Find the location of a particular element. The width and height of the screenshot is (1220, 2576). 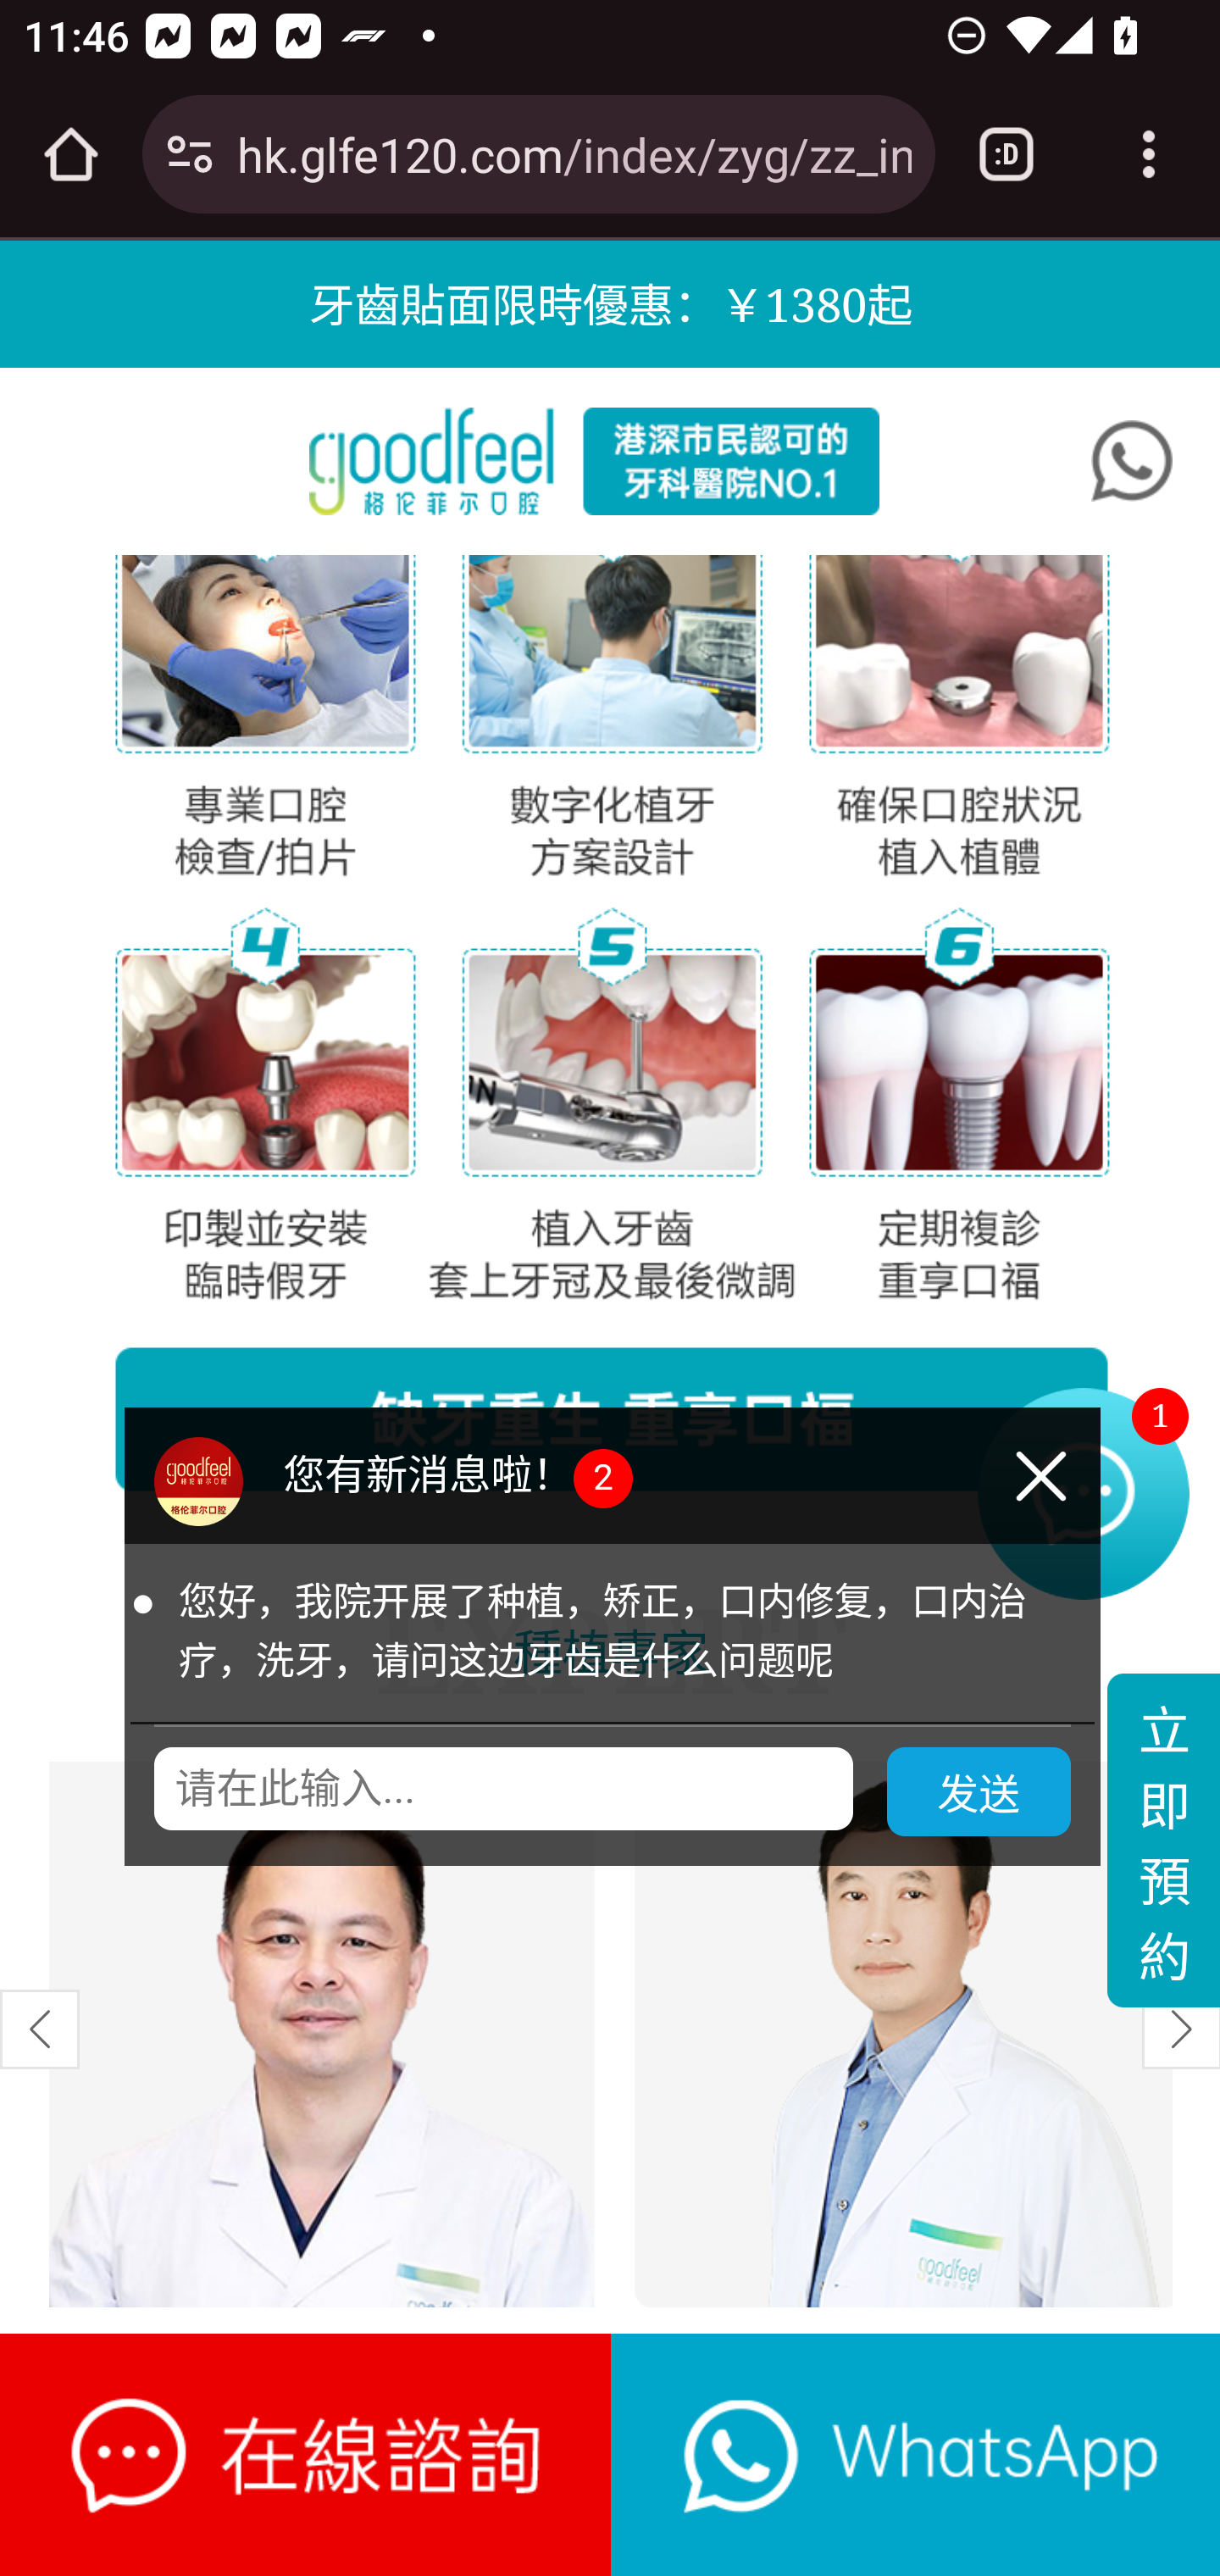

Connection is secure is located at coordinates (190, 154).